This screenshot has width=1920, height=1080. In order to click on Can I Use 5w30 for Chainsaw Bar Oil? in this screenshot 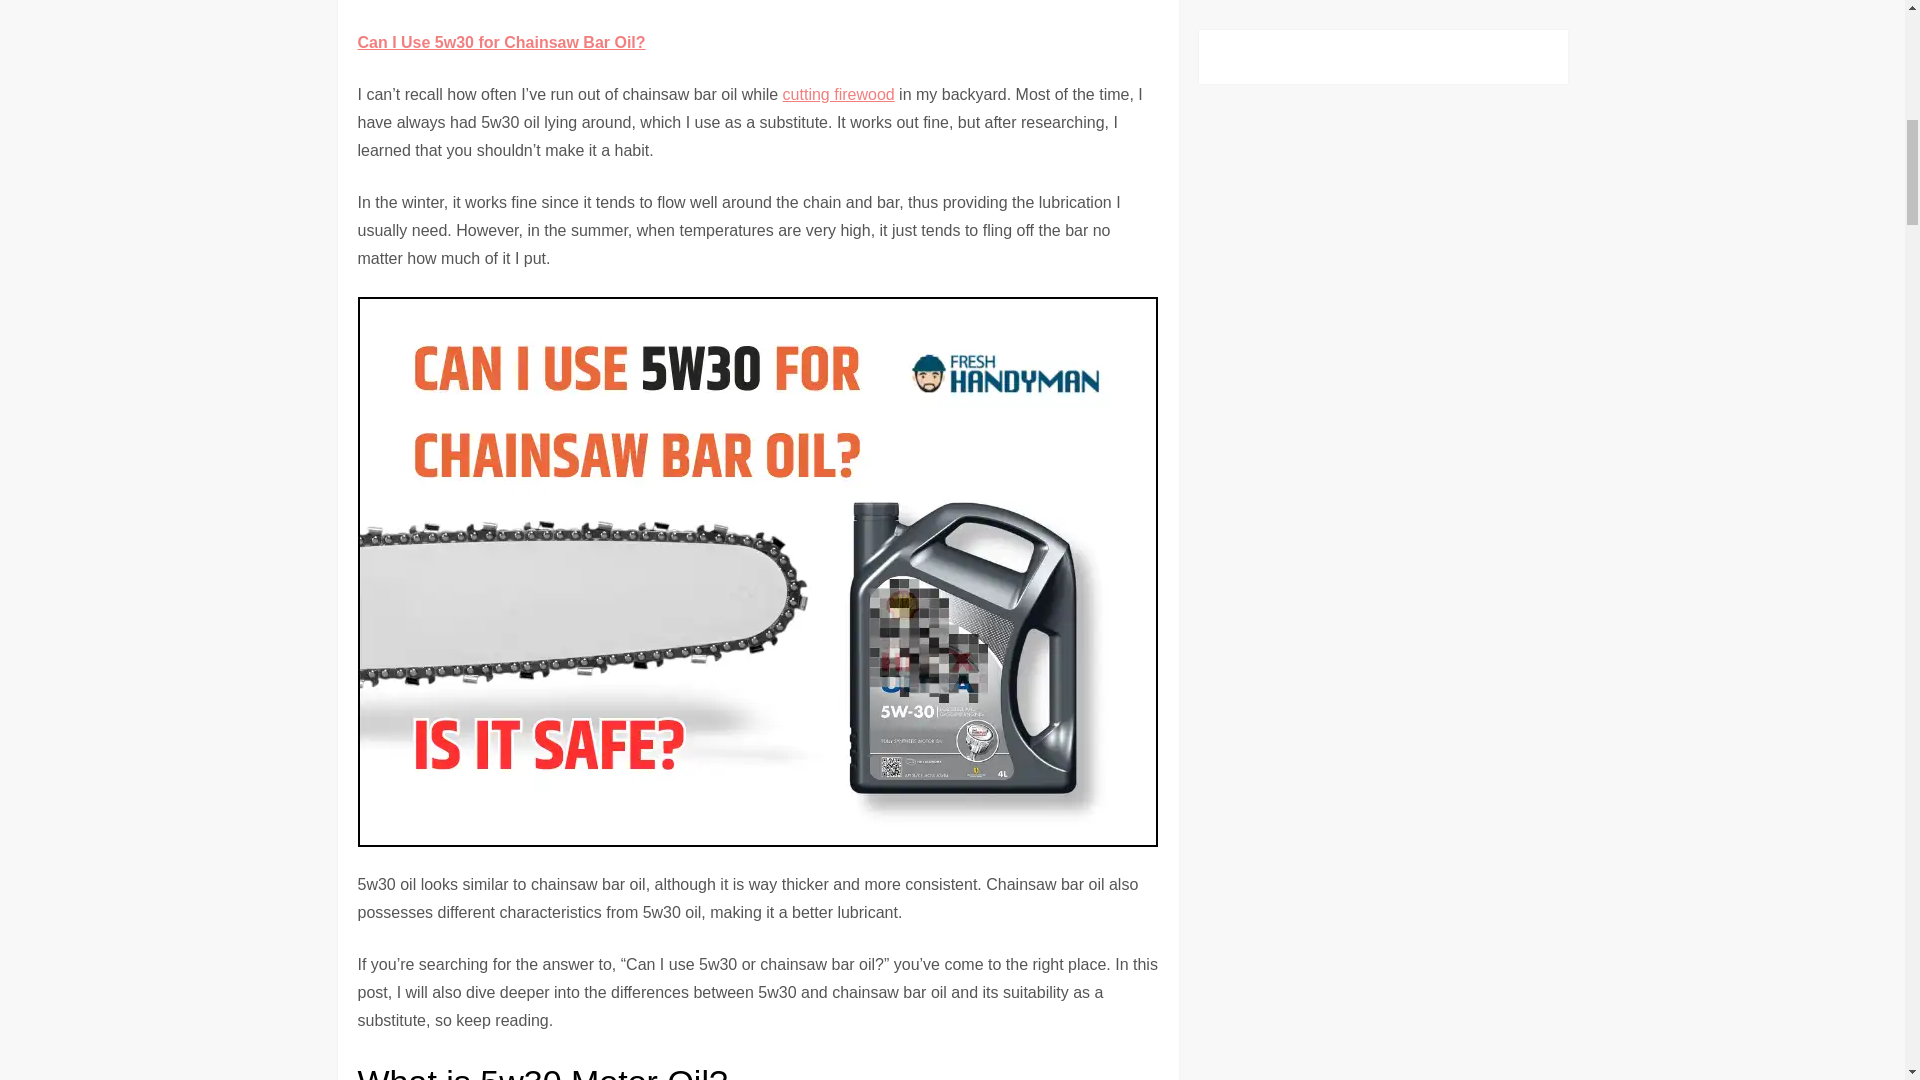, I will do `click(501, 42)`.